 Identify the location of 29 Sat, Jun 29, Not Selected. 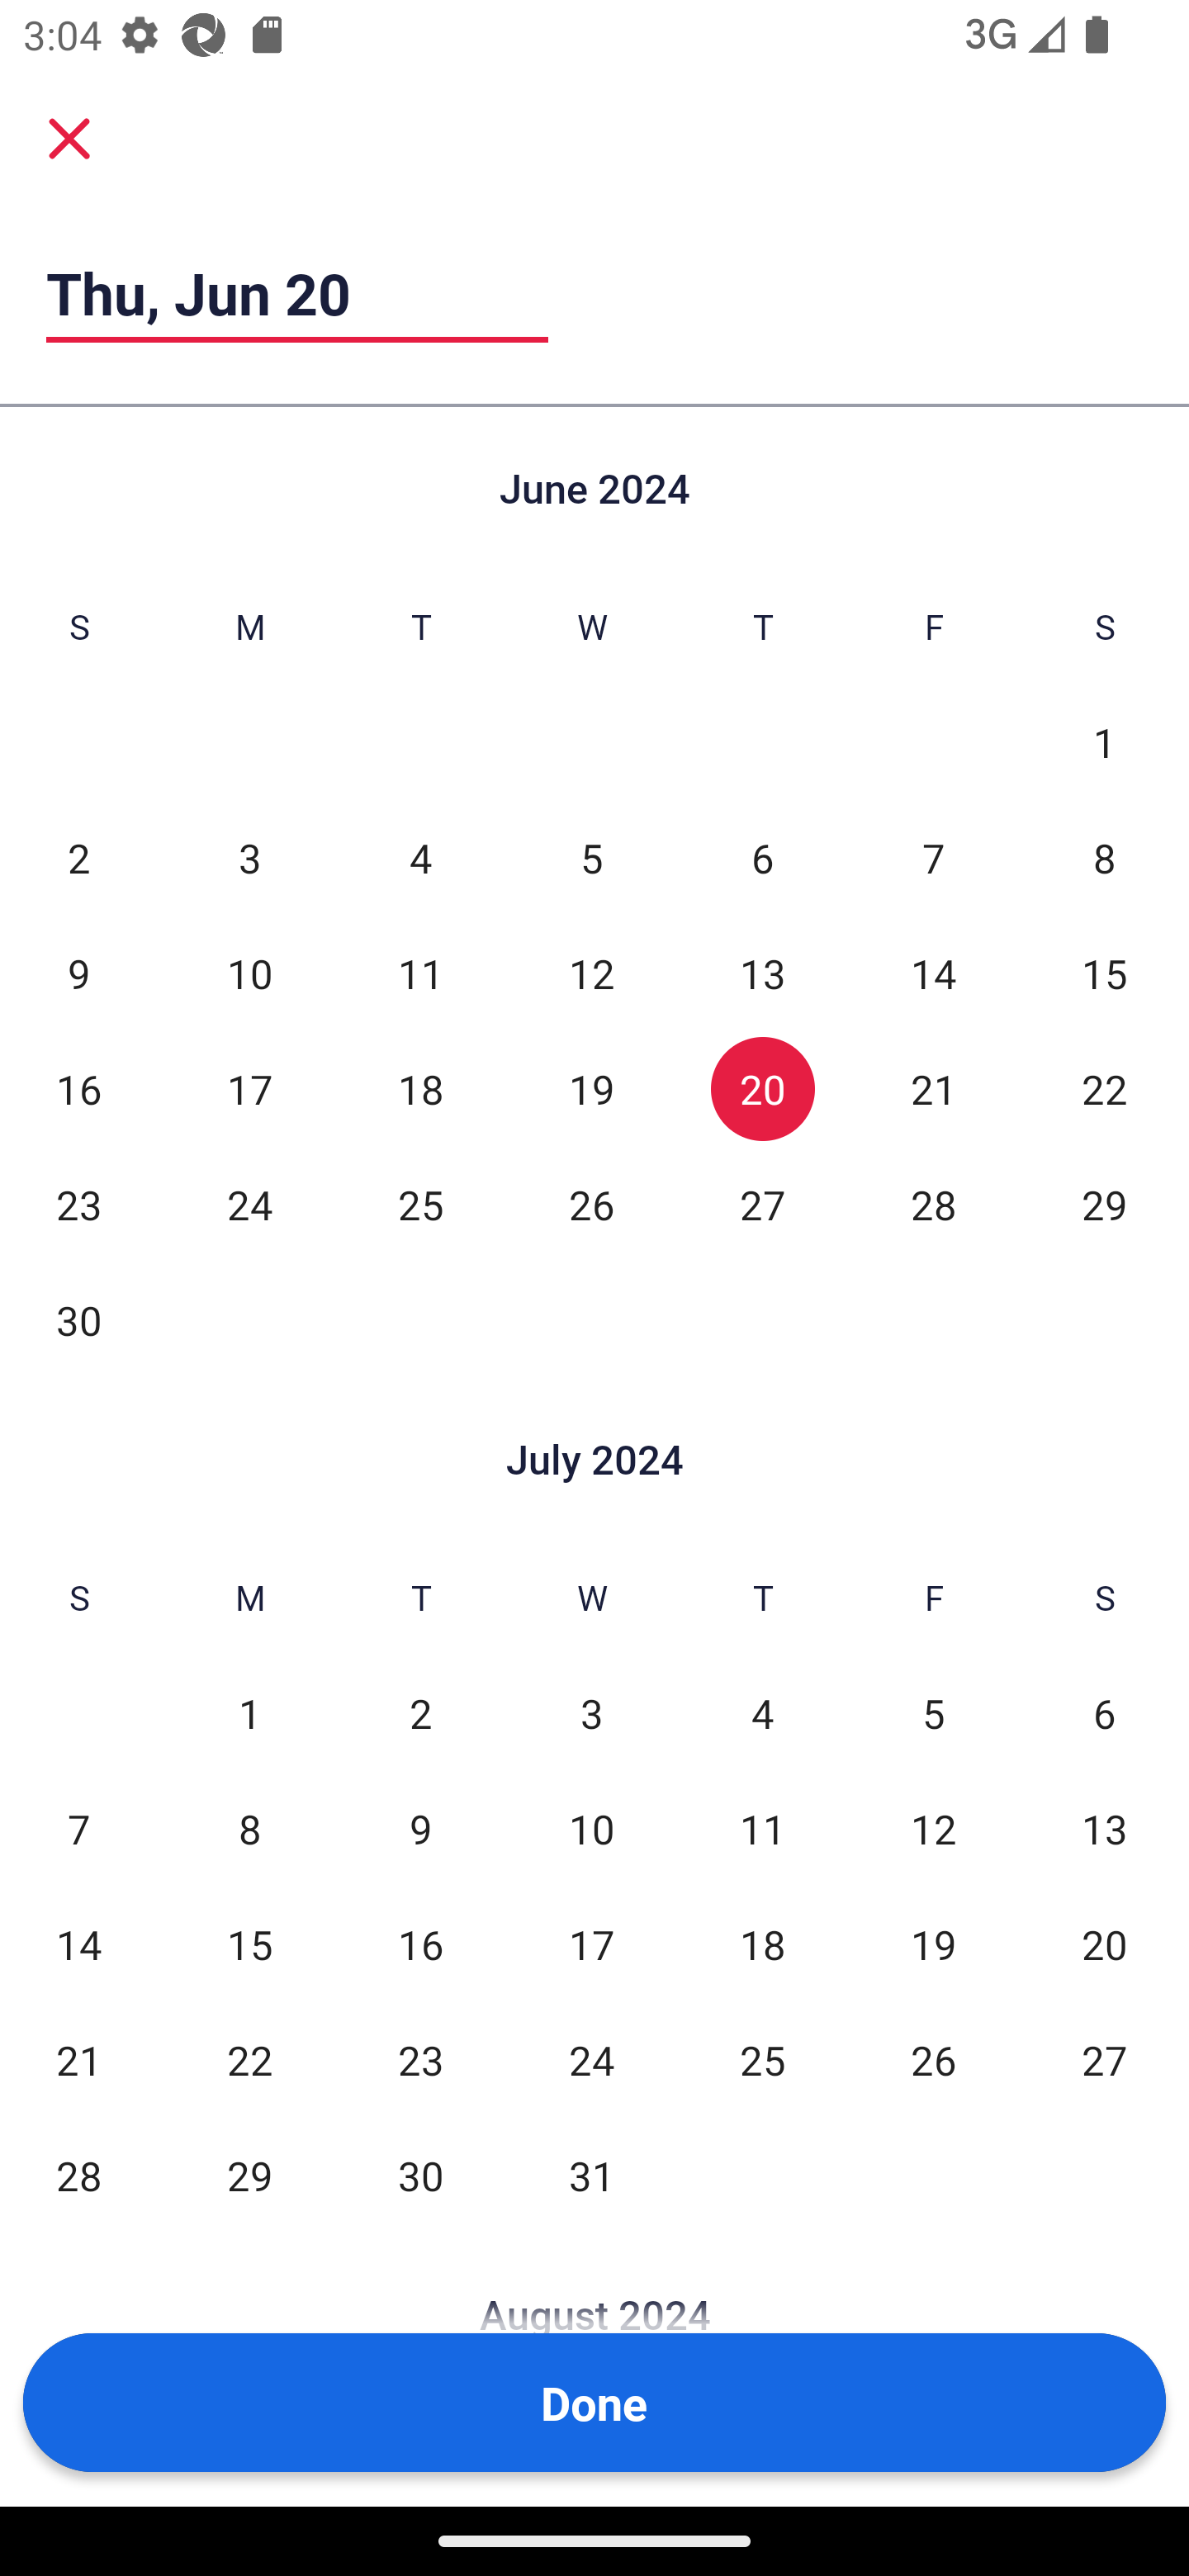
(1105, 1204).